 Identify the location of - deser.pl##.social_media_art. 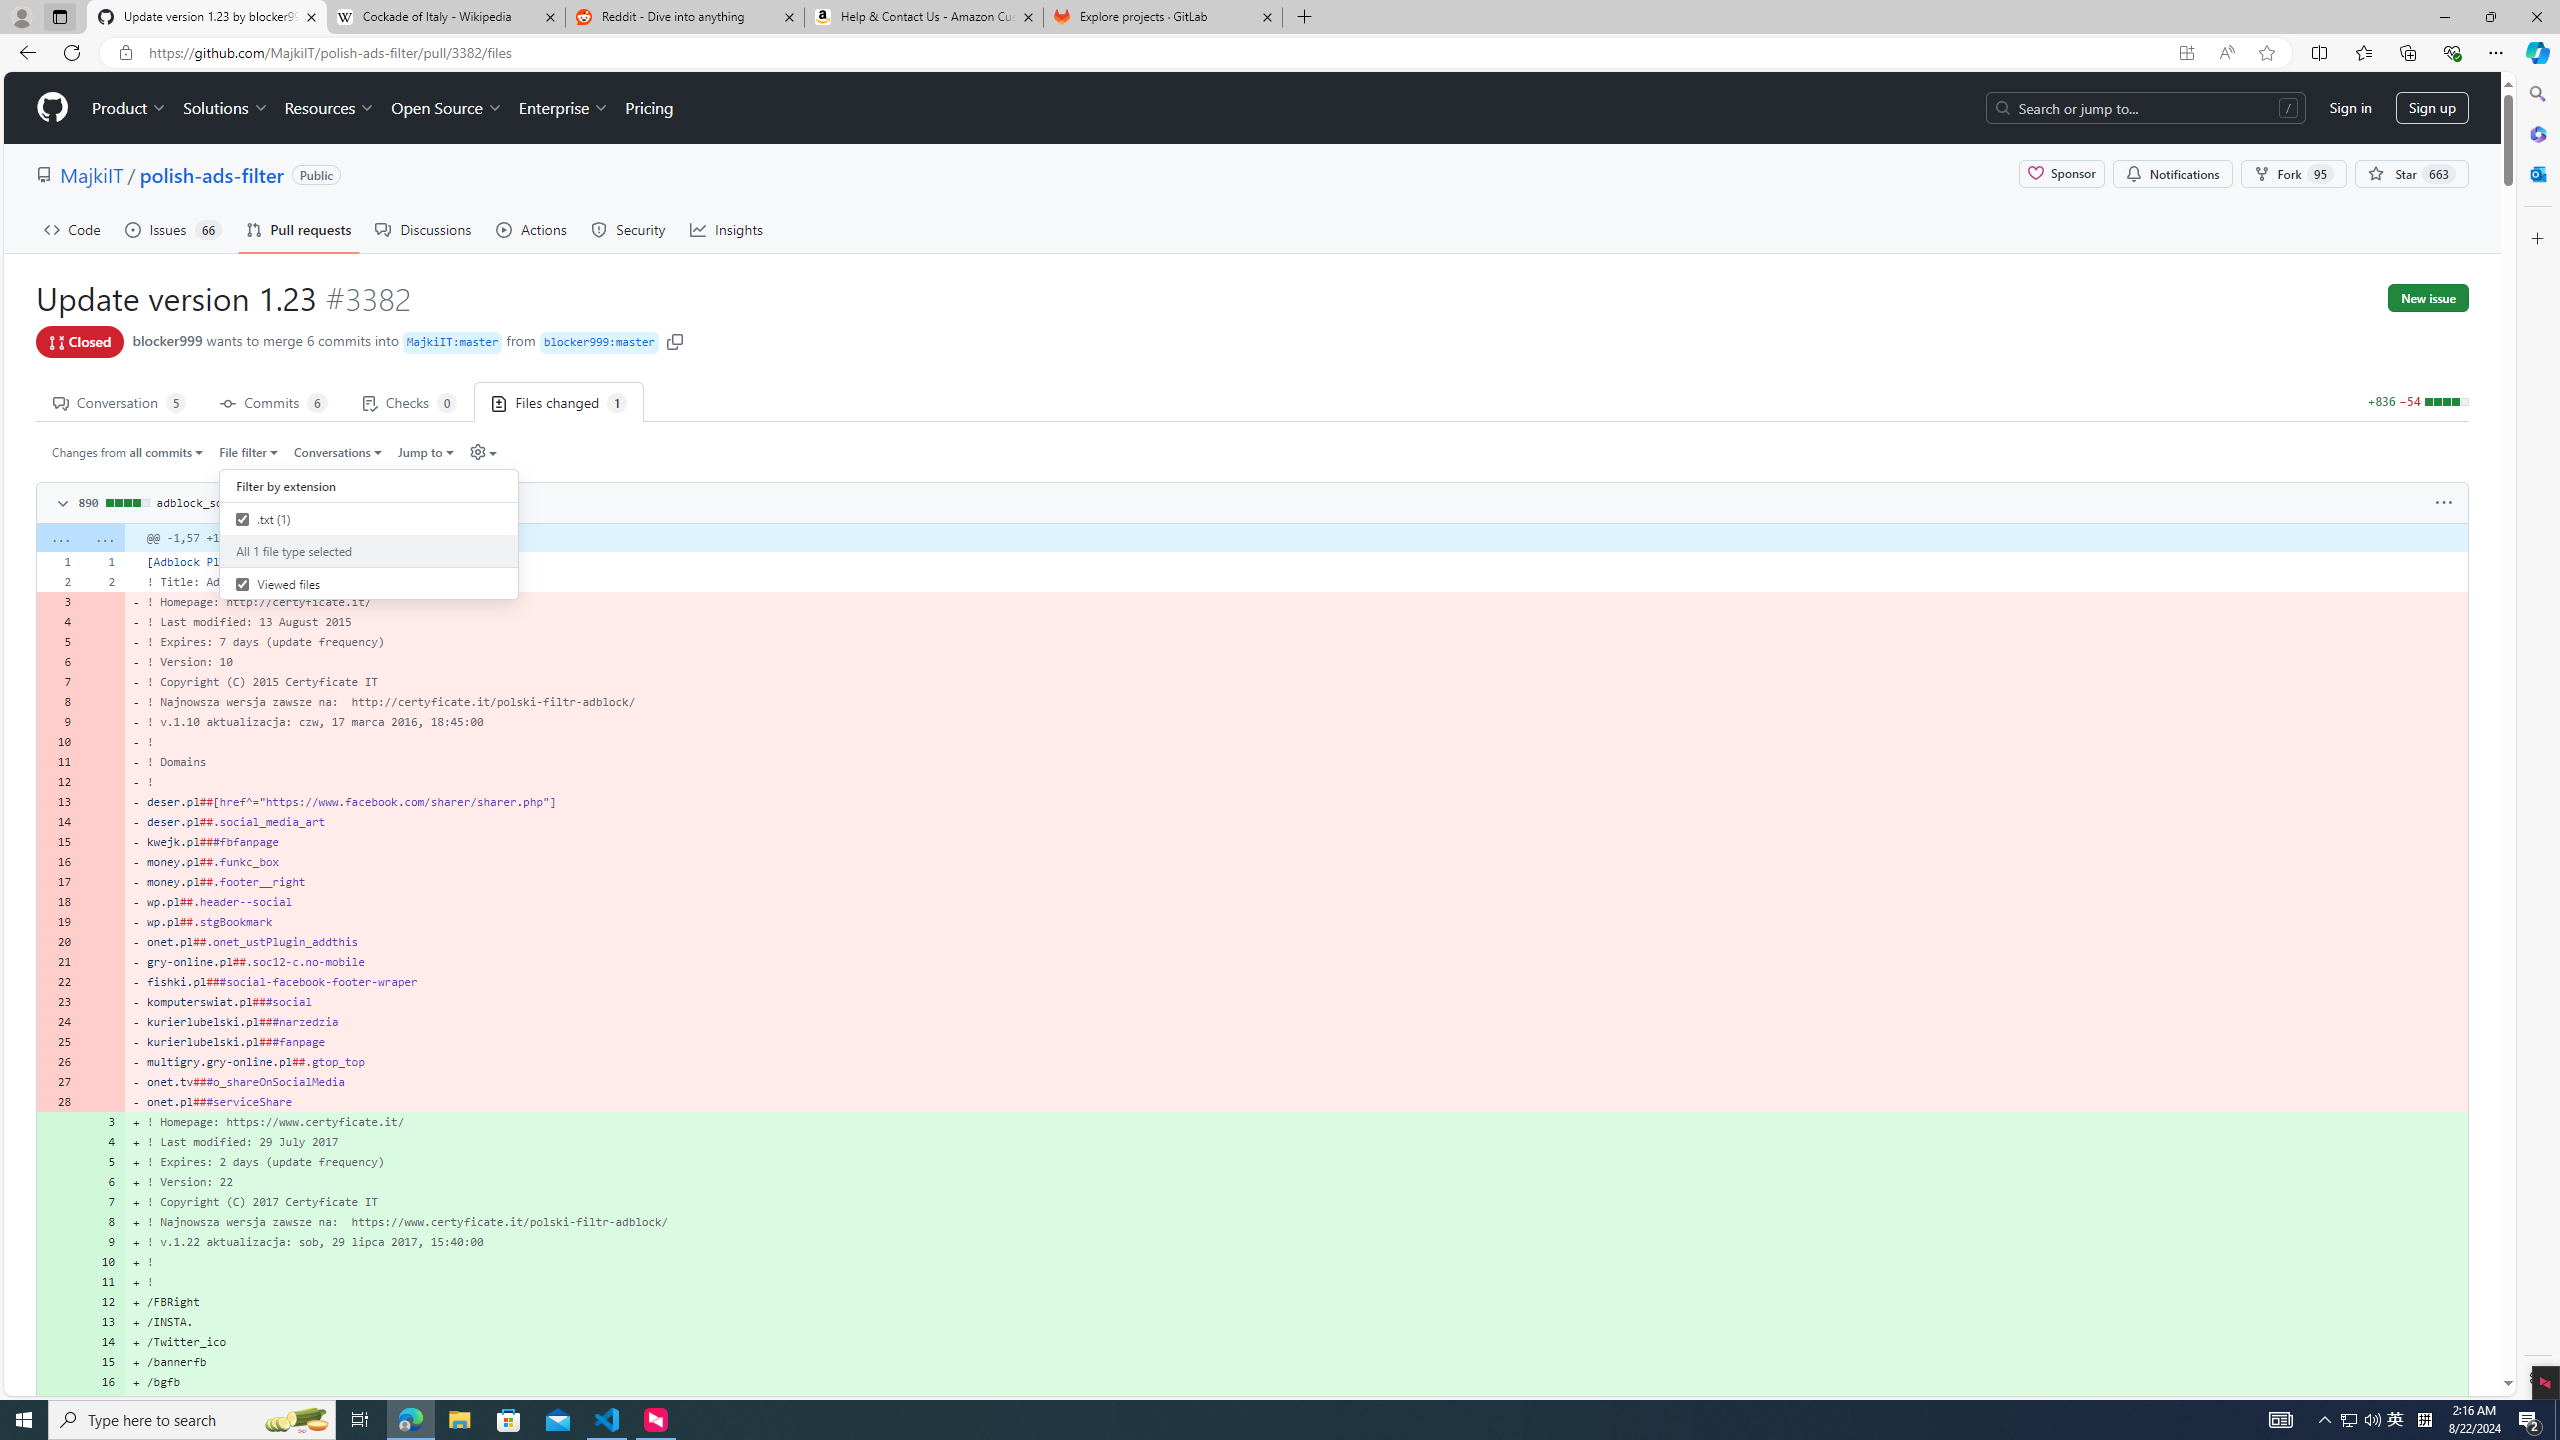
(1296, 822).